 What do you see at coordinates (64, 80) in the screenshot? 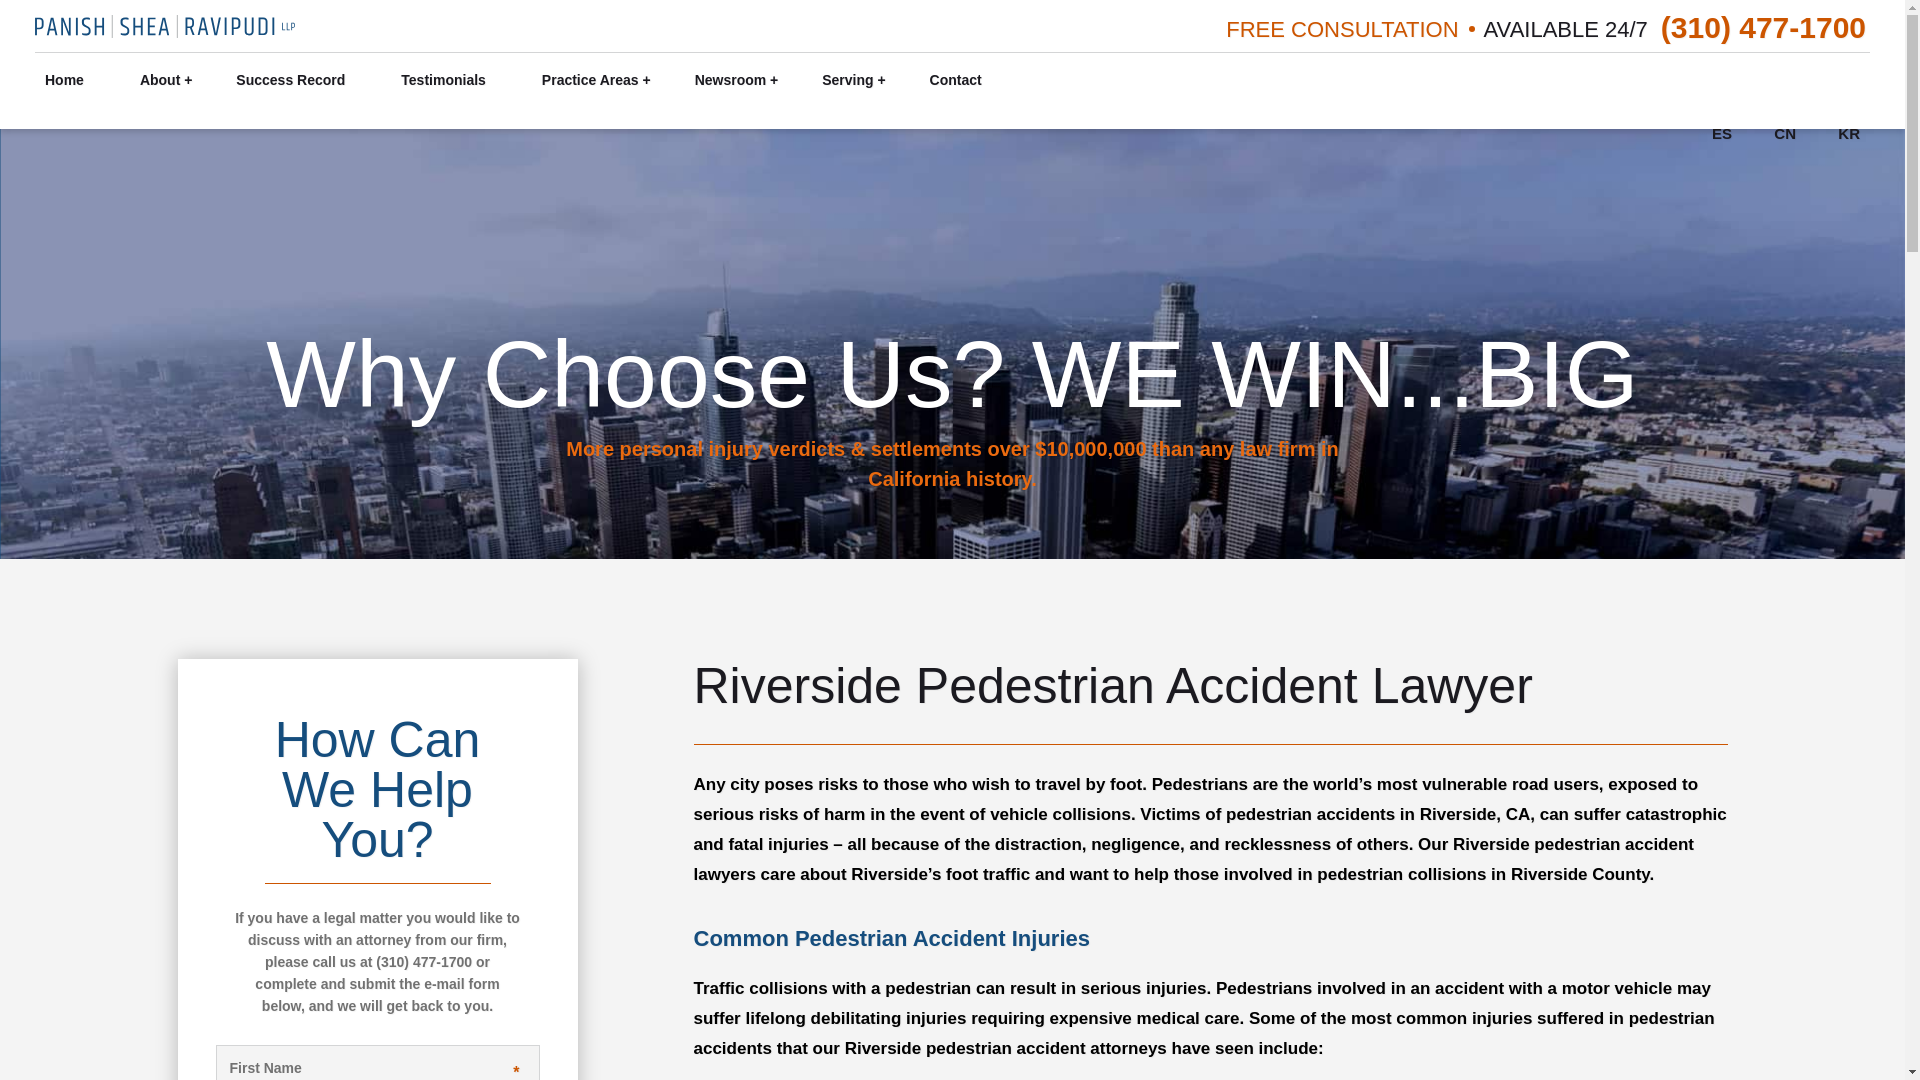
I see `Home` at bounding box center [64, 80].